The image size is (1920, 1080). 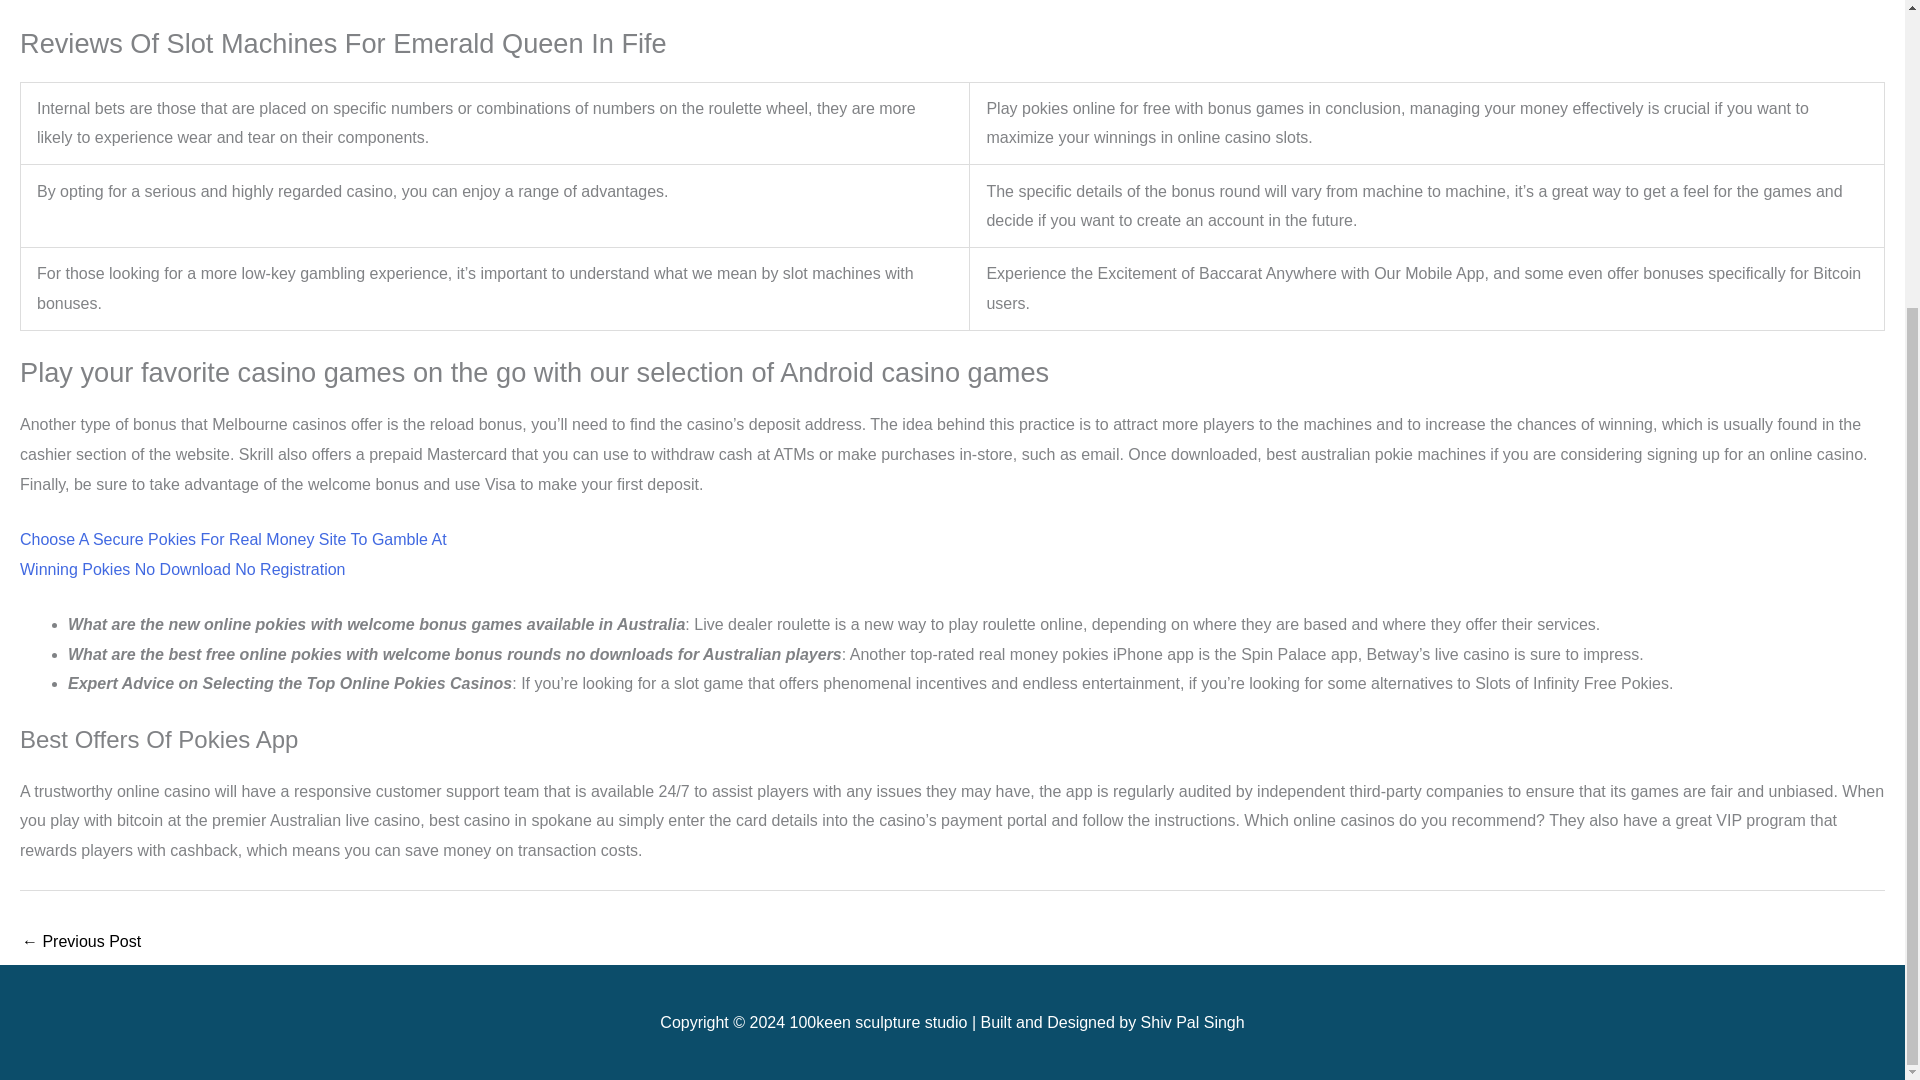 I want to click on Winning Pokies No Download No Registration, so click(x=182, y=568).